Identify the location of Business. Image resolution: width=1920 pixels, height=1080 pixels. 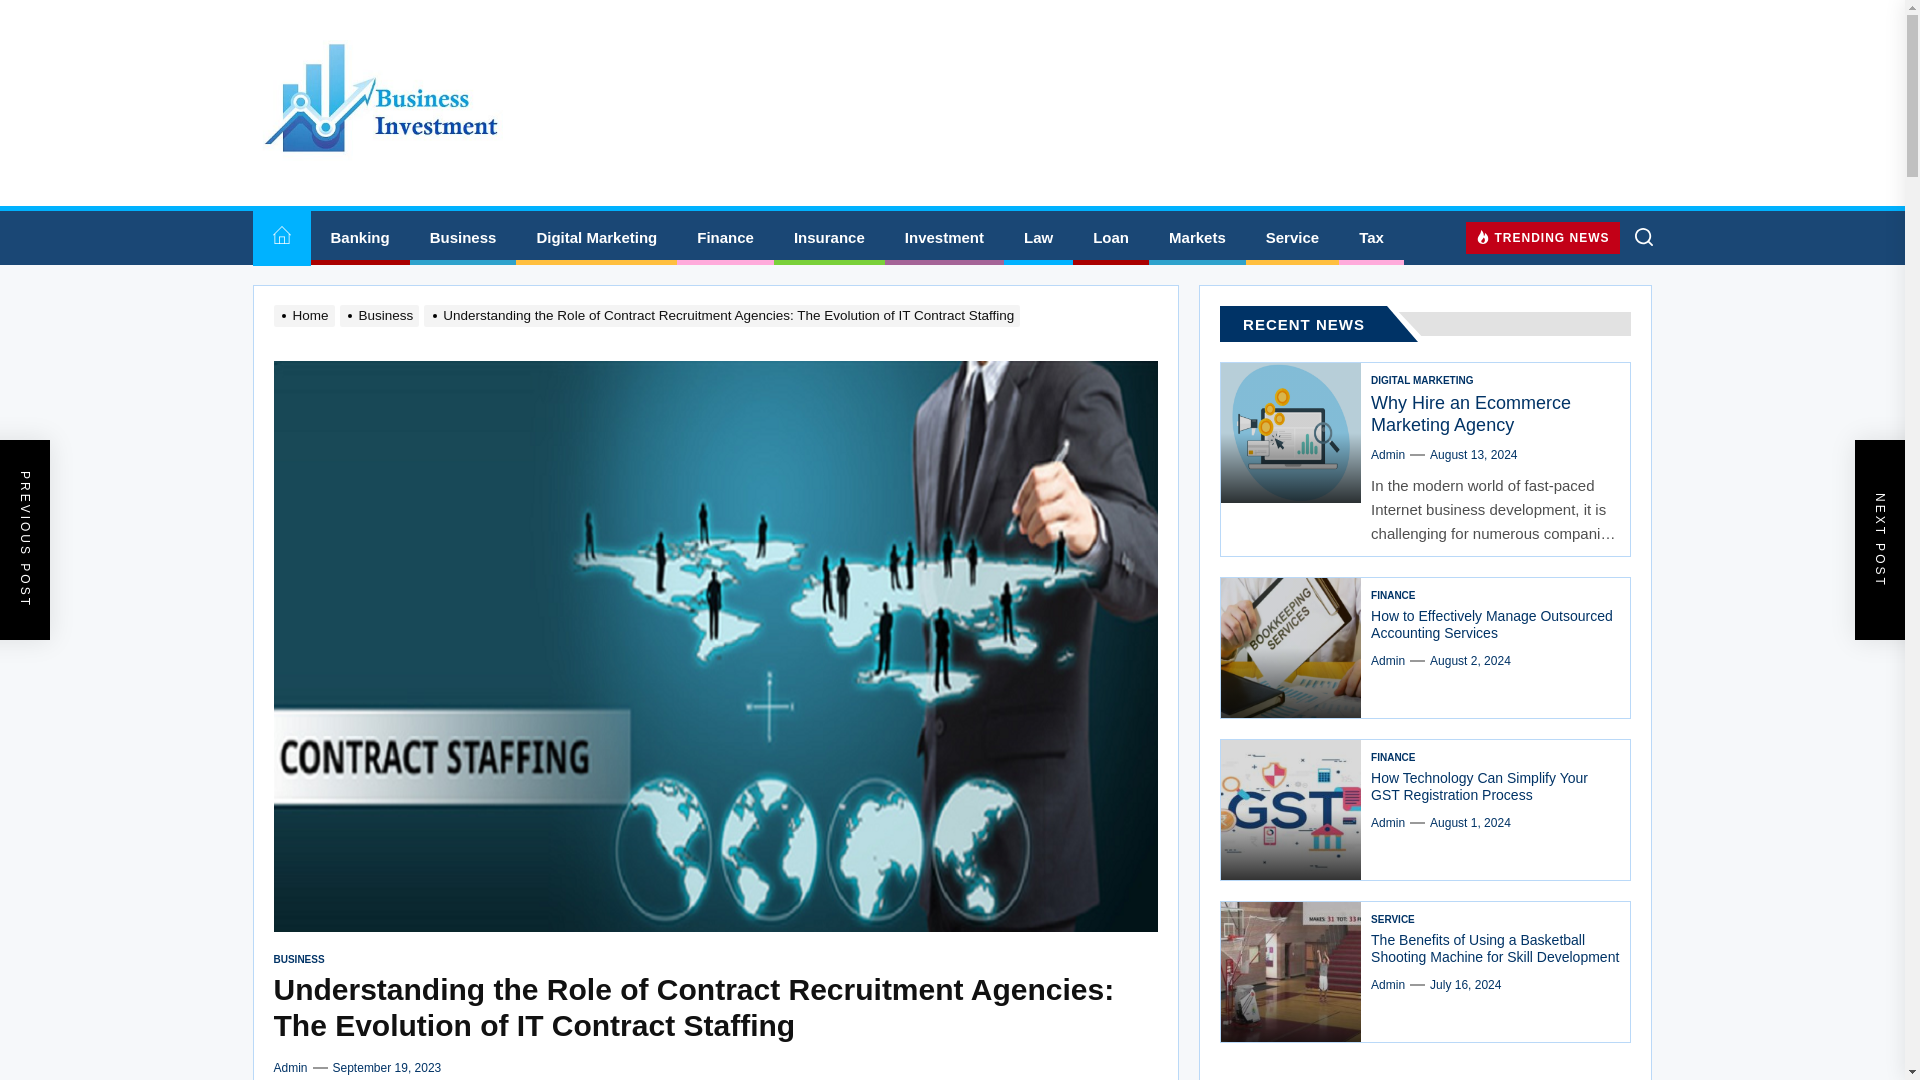
(463, 238).